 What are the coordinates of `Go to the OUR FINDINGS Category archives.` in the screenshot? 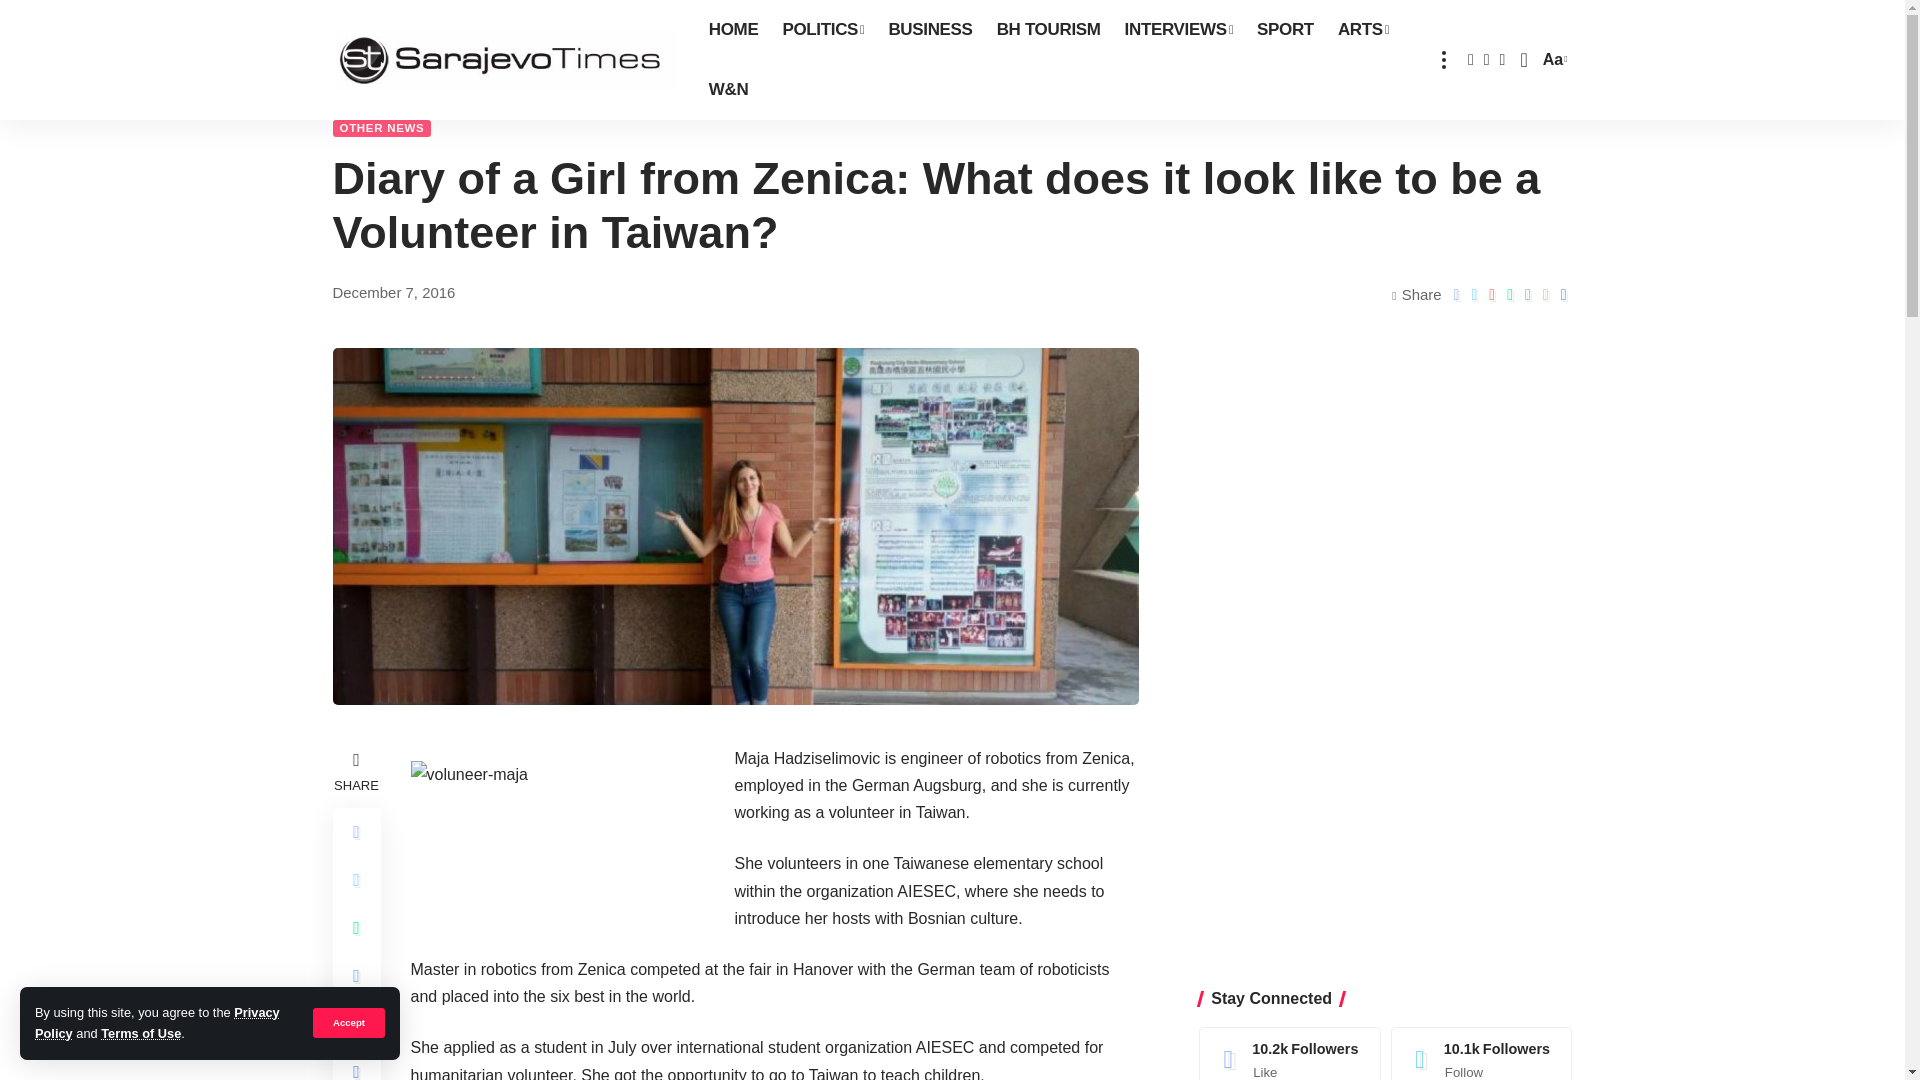 It's located at (533, 90).